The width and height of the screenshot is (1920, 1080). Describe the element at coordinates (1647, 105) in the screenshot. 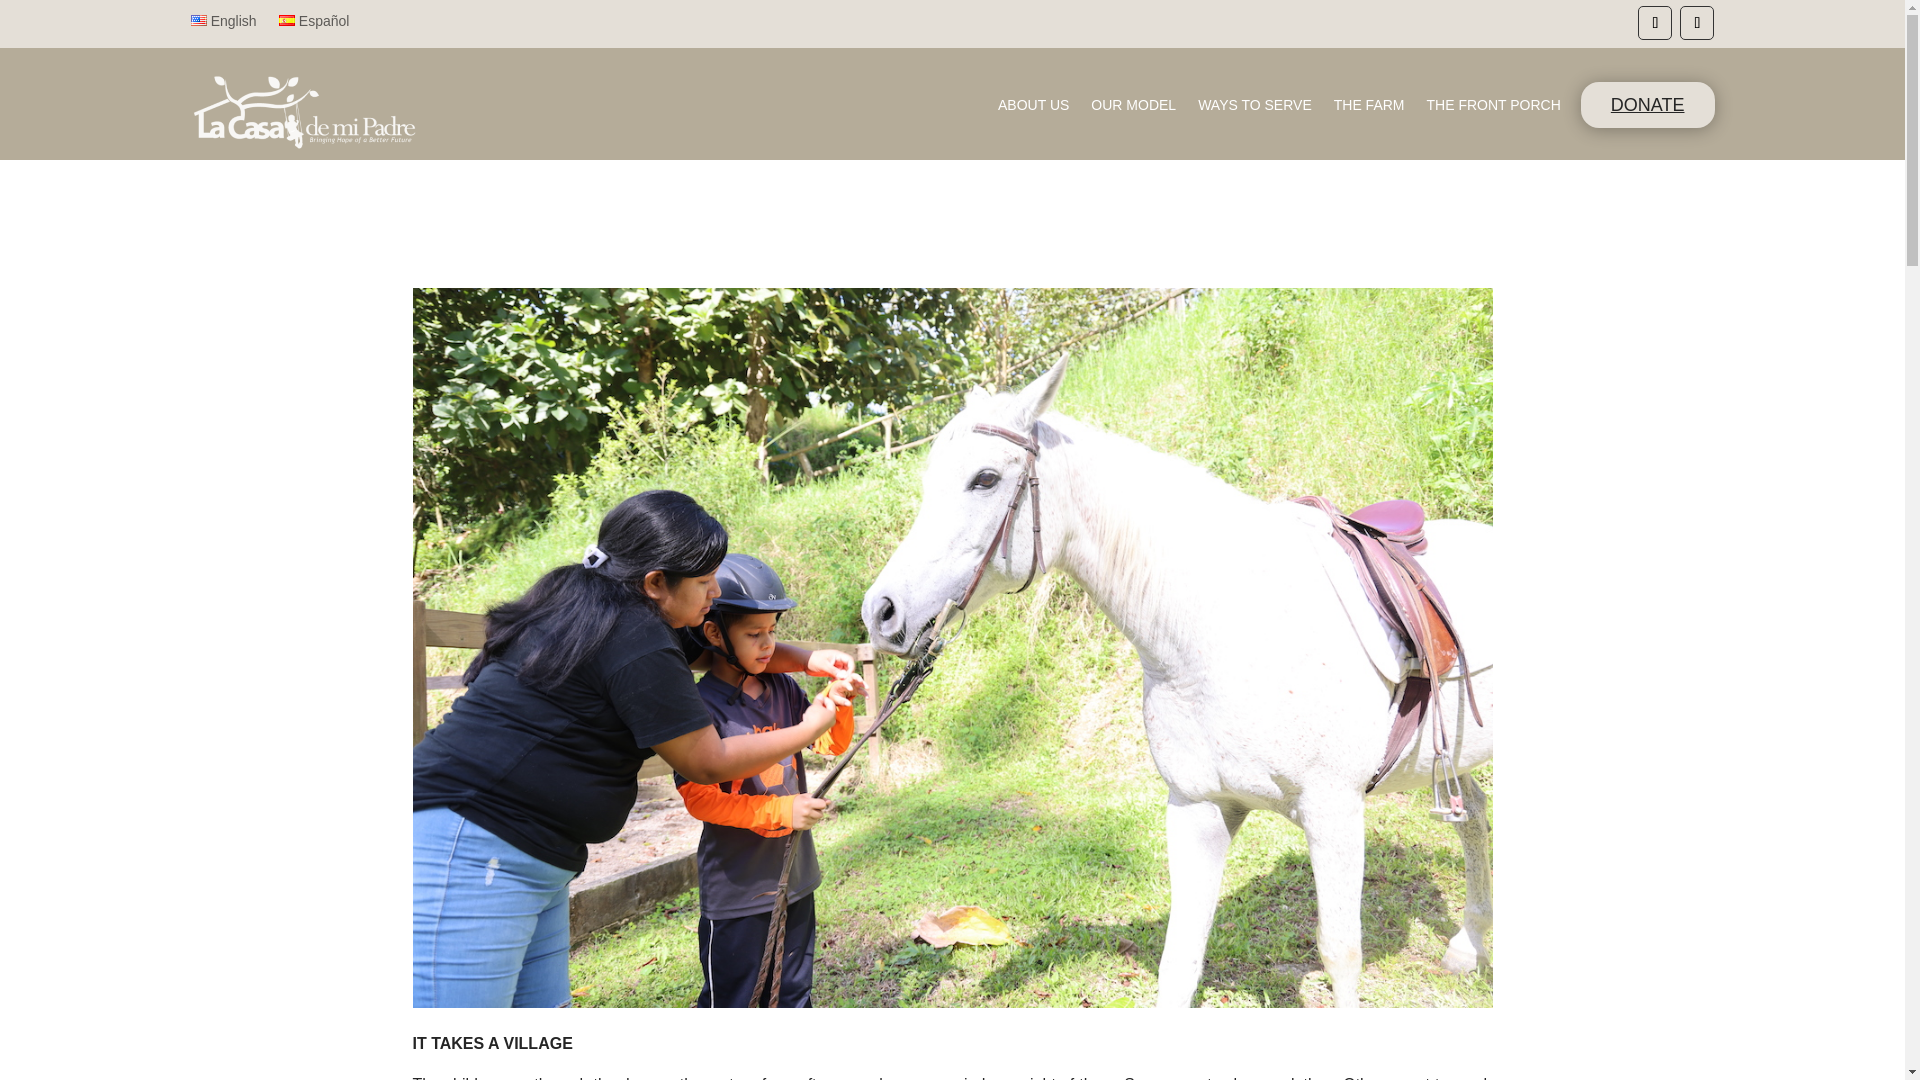

I see `DONATE` at that location.